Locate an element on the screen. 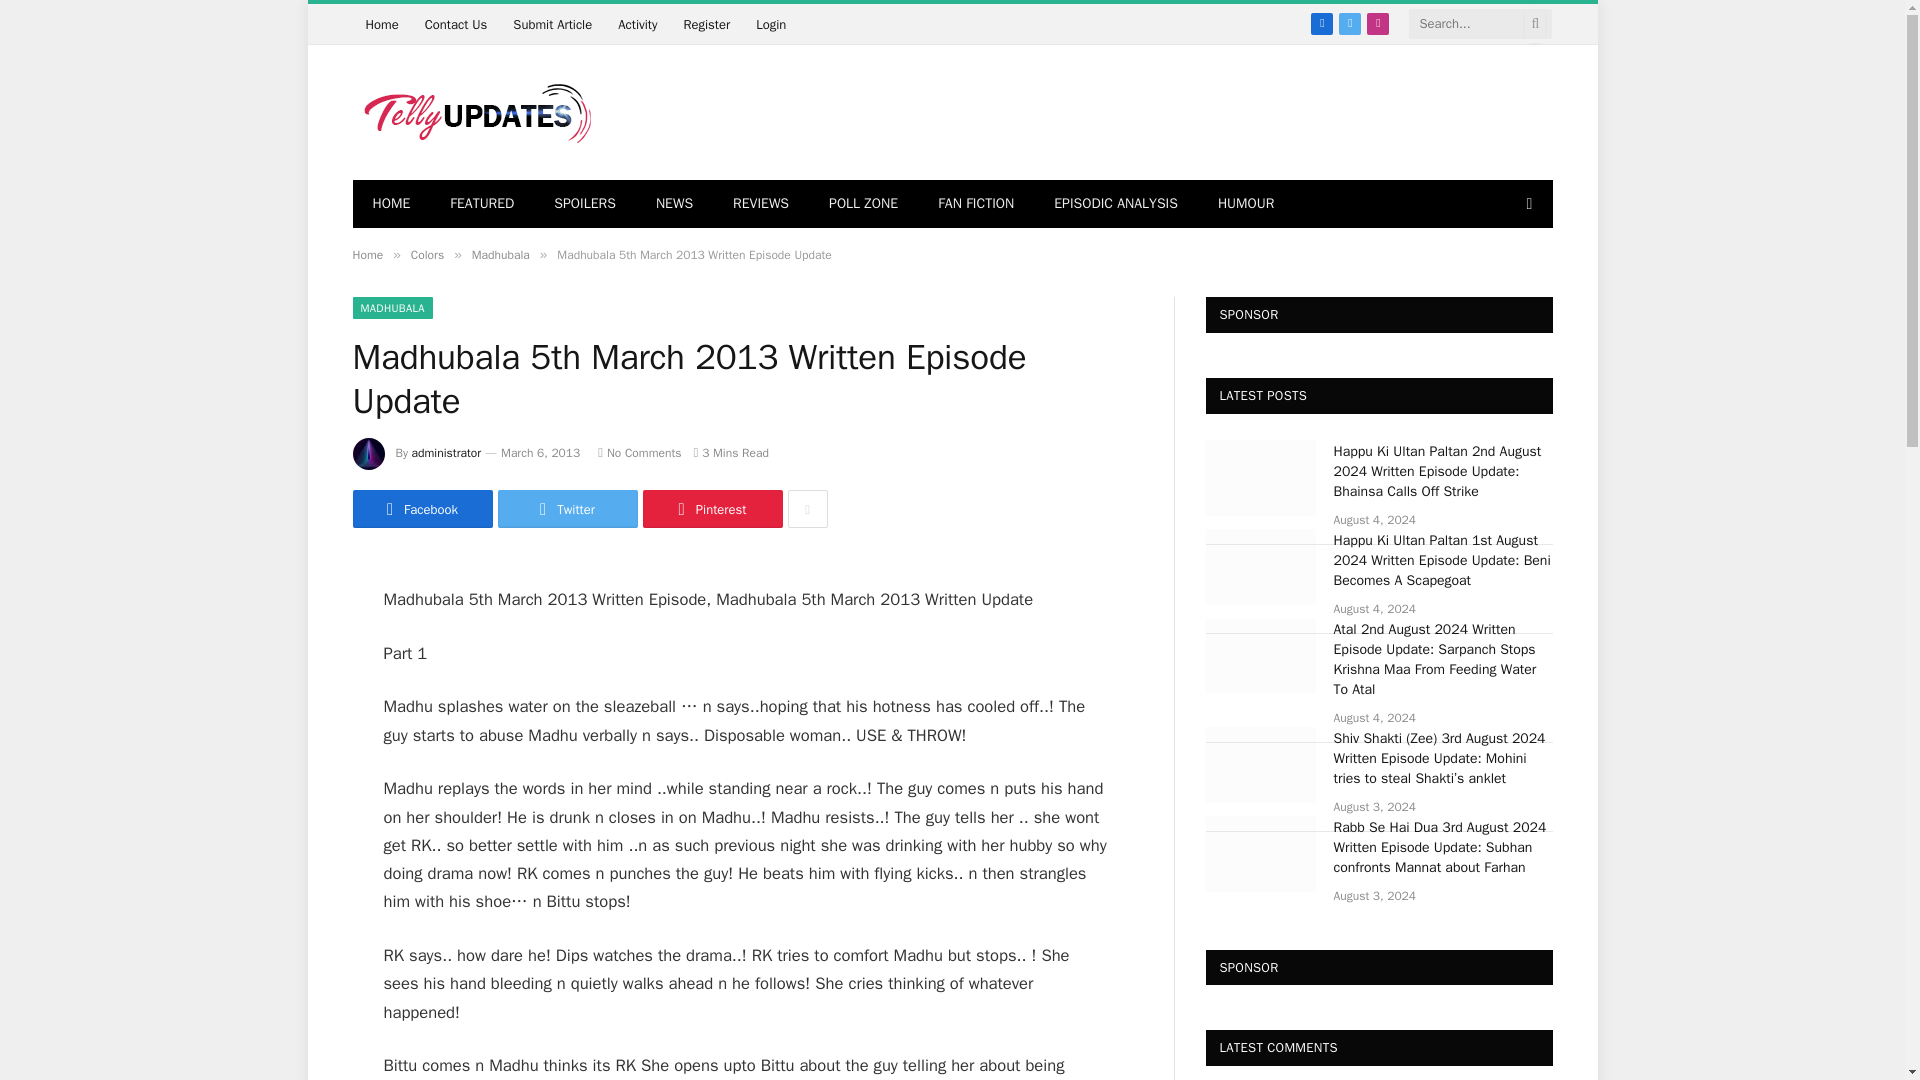  Go To Homepage is located at coordinates (380, 24).